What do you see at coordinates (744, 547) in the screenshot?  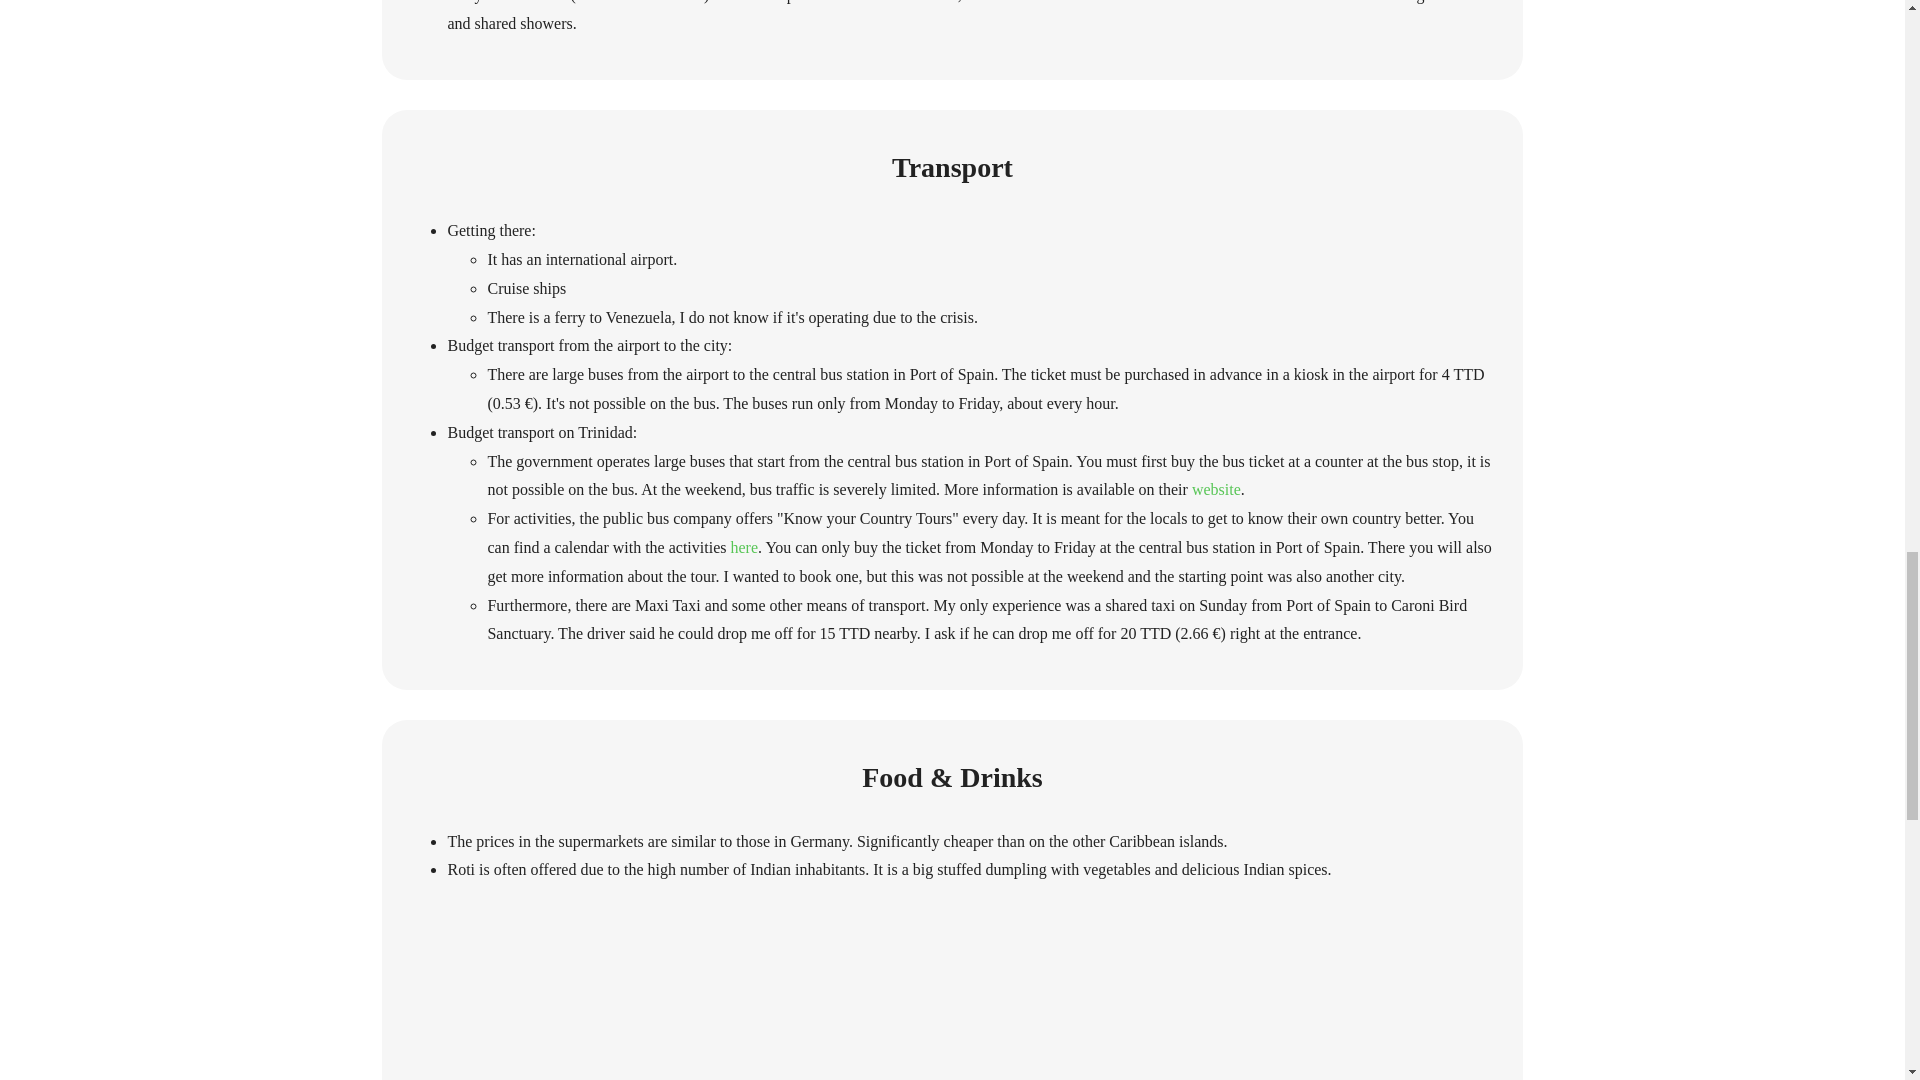 I see `here` at bounding box center [744, 547].